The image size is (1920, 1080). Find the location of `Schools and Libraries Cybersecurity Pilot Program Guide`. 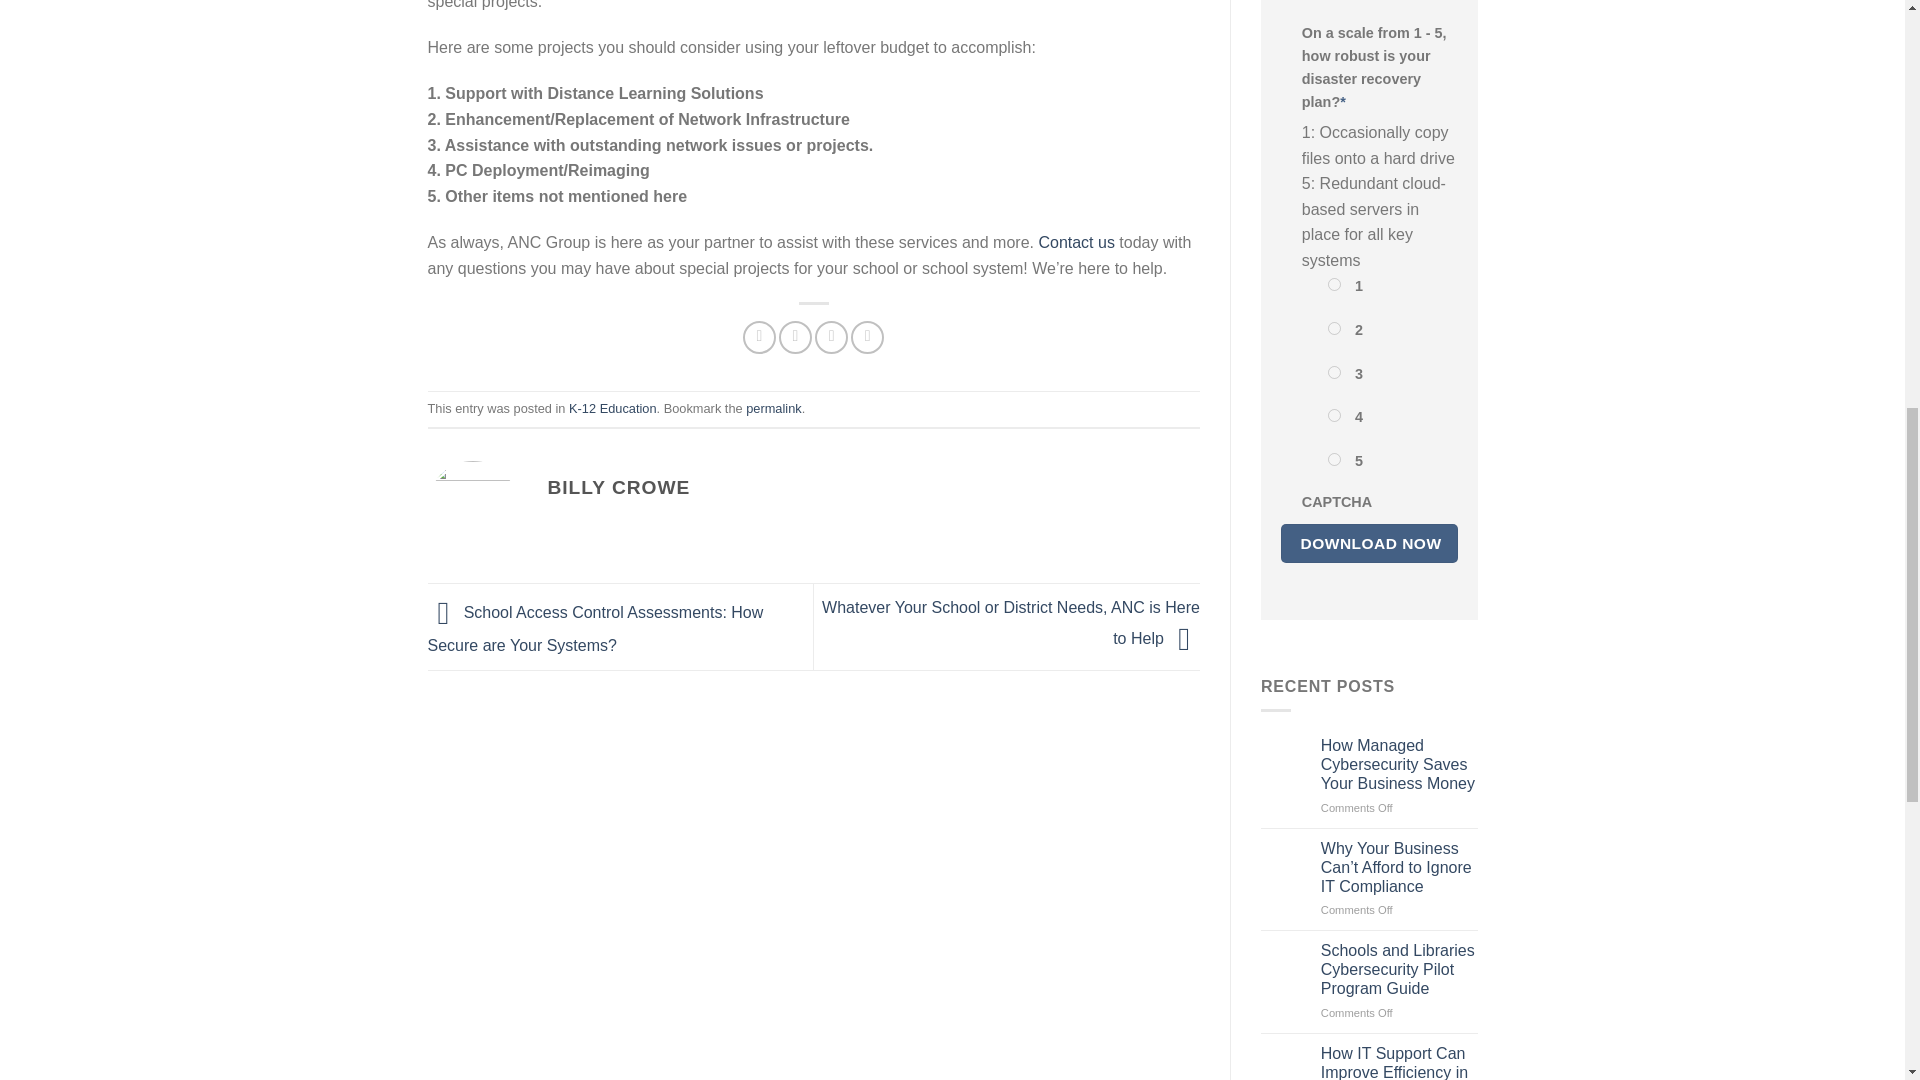

Schools and Libraries Cybersecurity Pilot Program Guide is located at coordinates (1399, 970).